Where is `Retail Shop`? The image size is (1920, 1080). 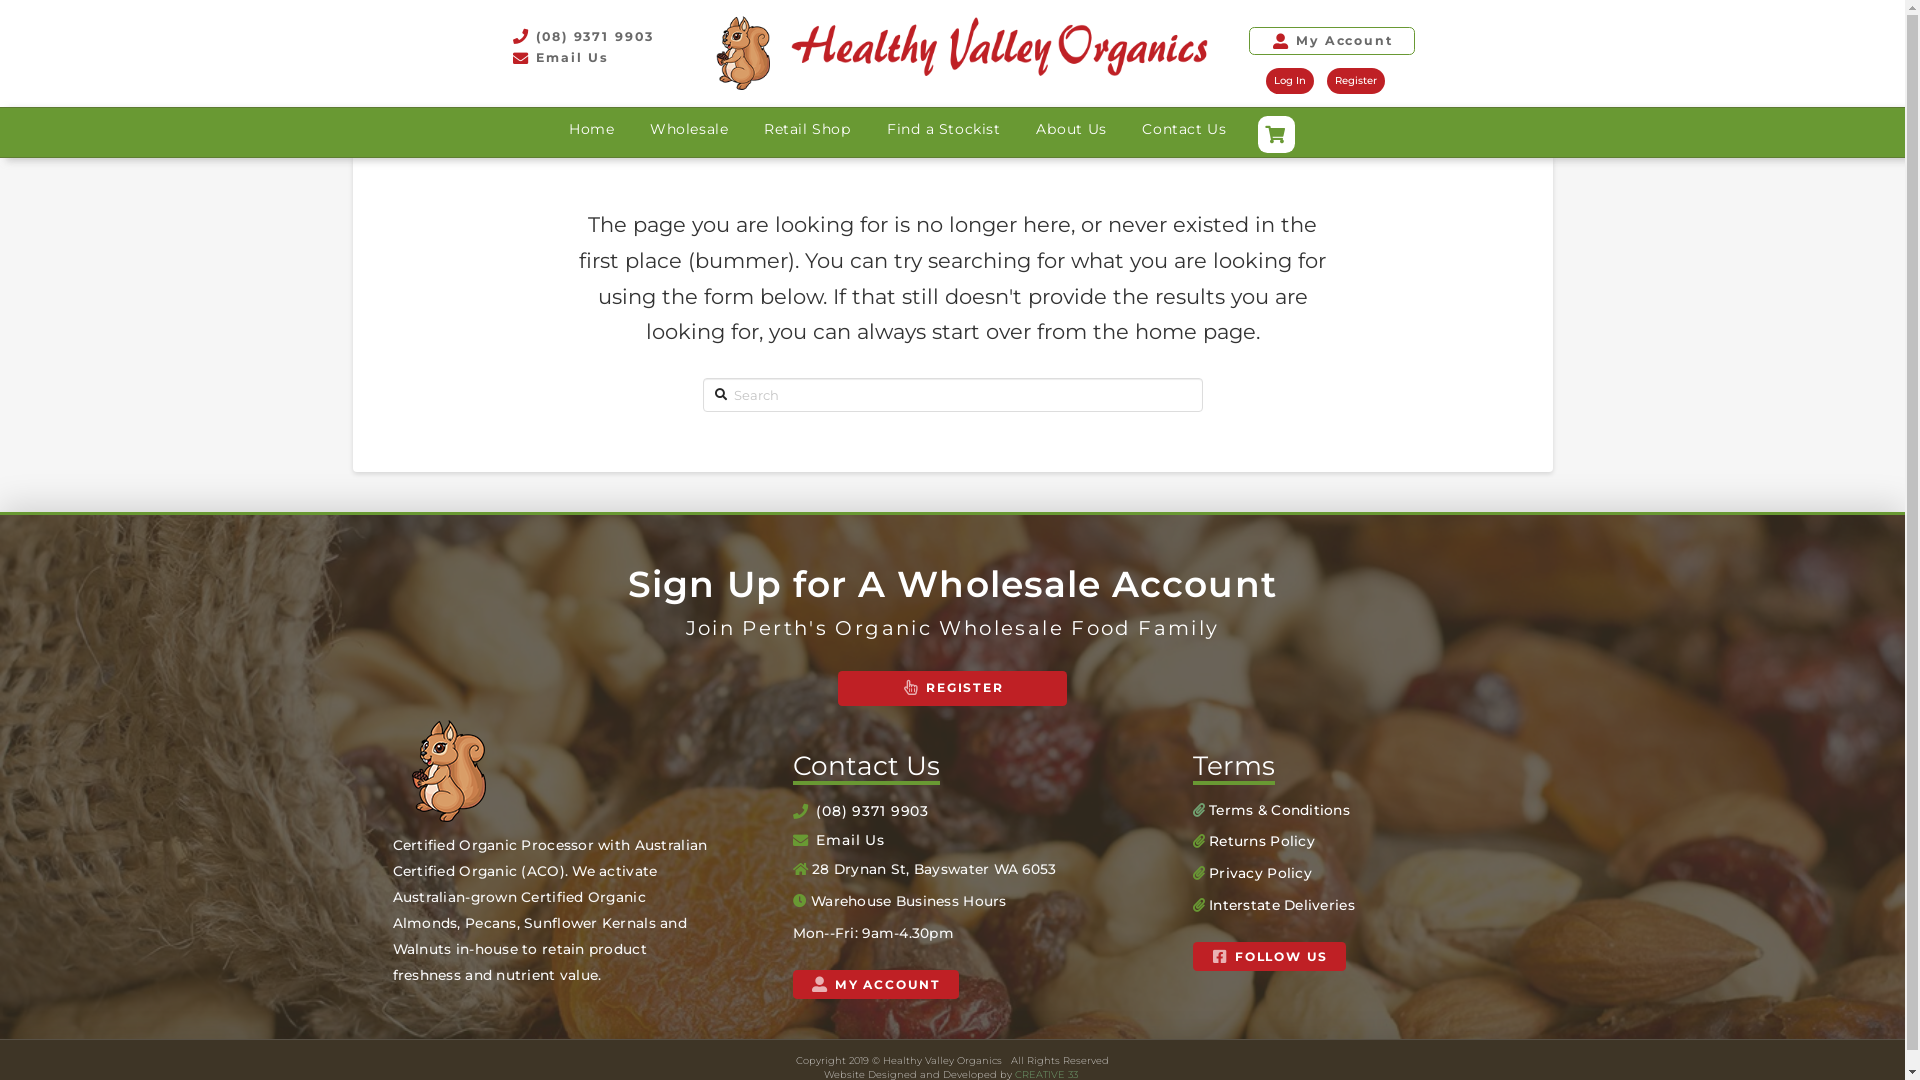
Retail Shop is located at coordinates (808, 129).